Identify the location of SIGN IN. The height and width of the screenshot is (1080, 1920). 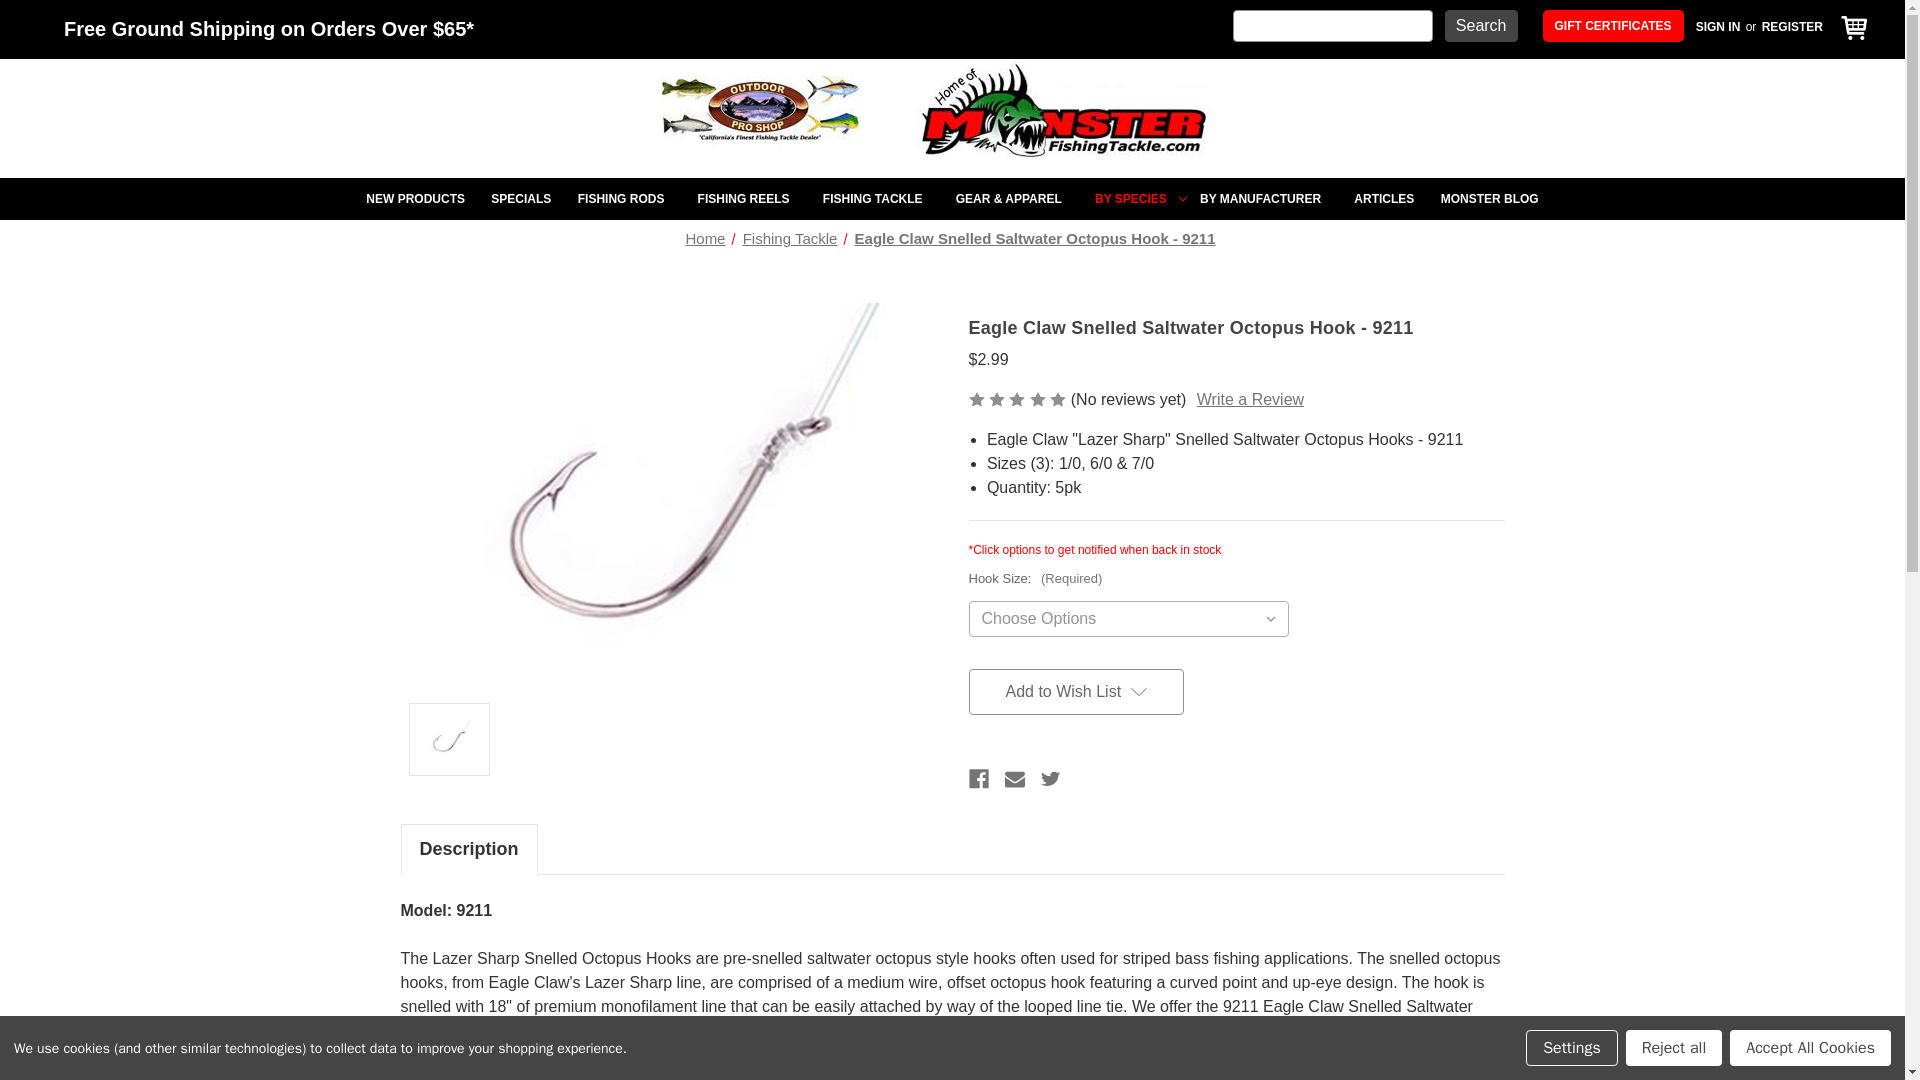
(1718, 26).